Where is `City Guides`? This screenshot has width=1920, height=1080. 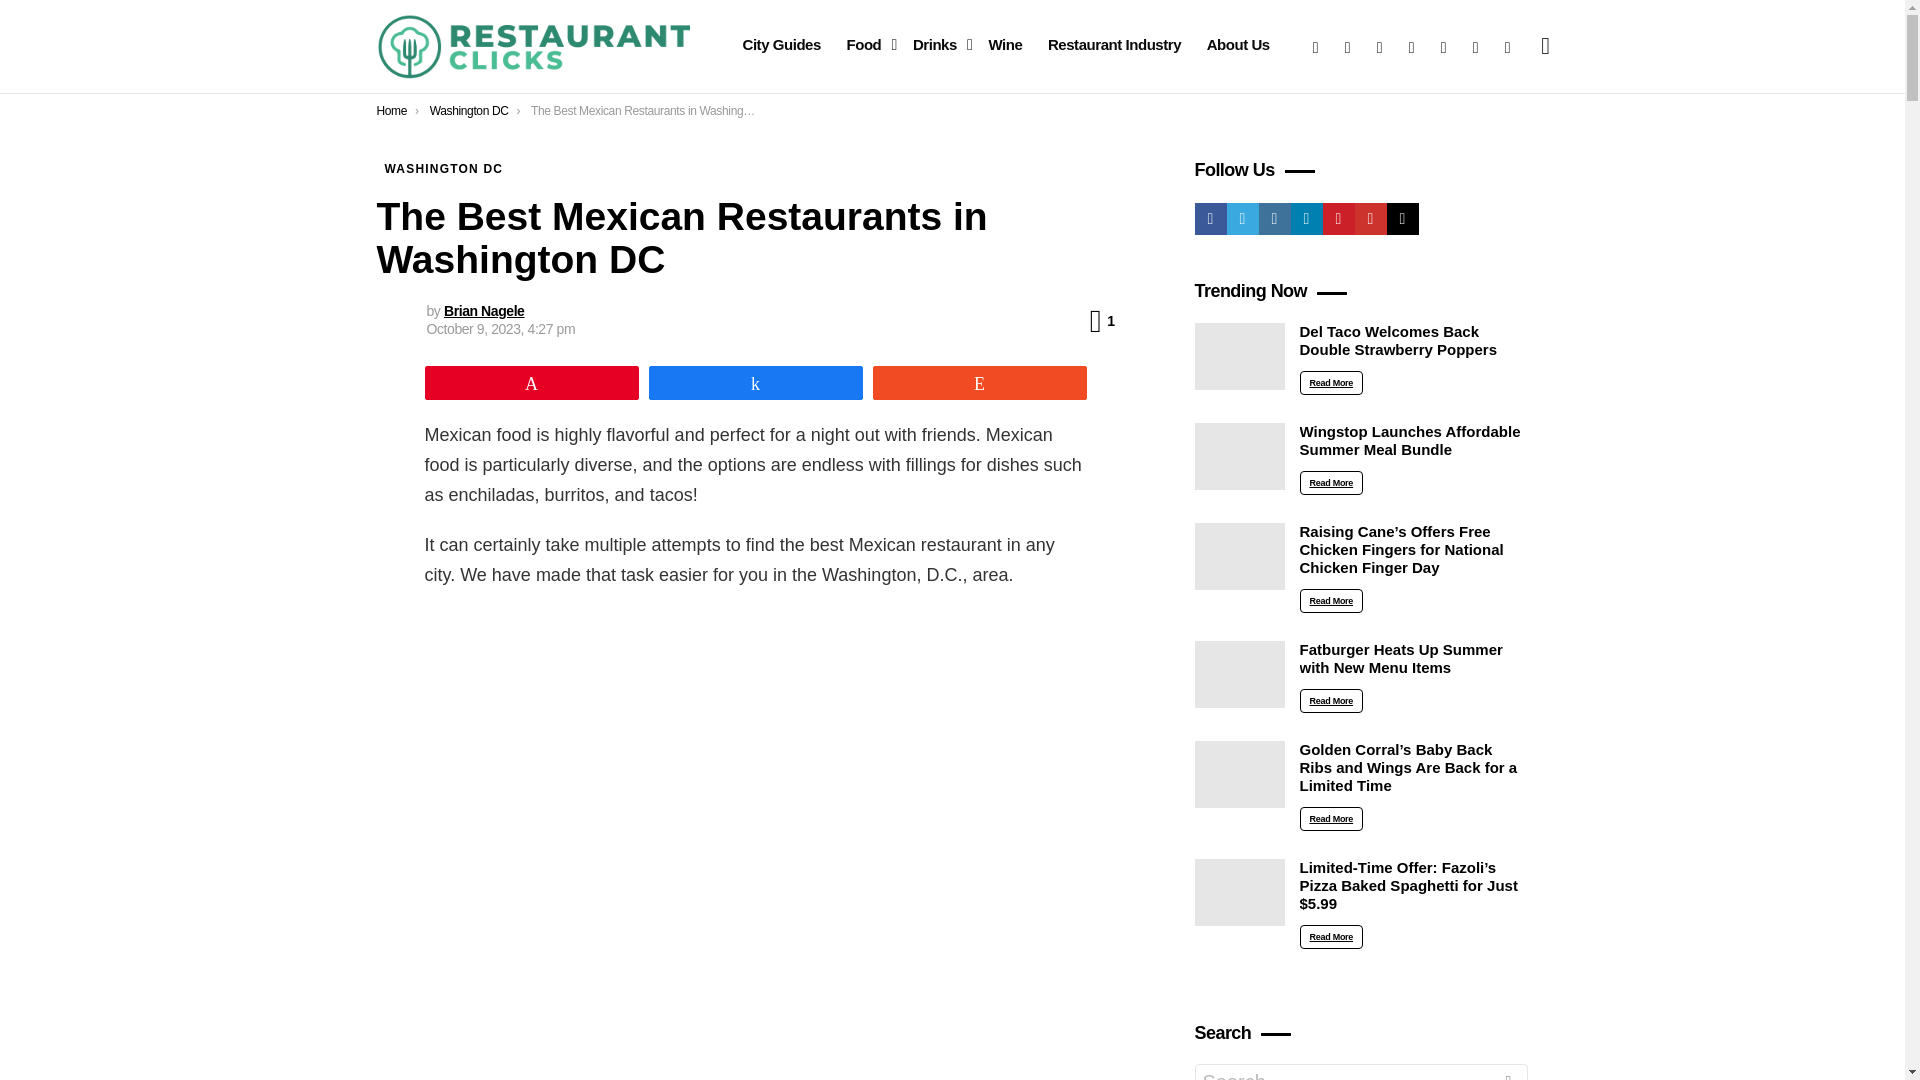 City Guides is located at coordinates (780, 45).